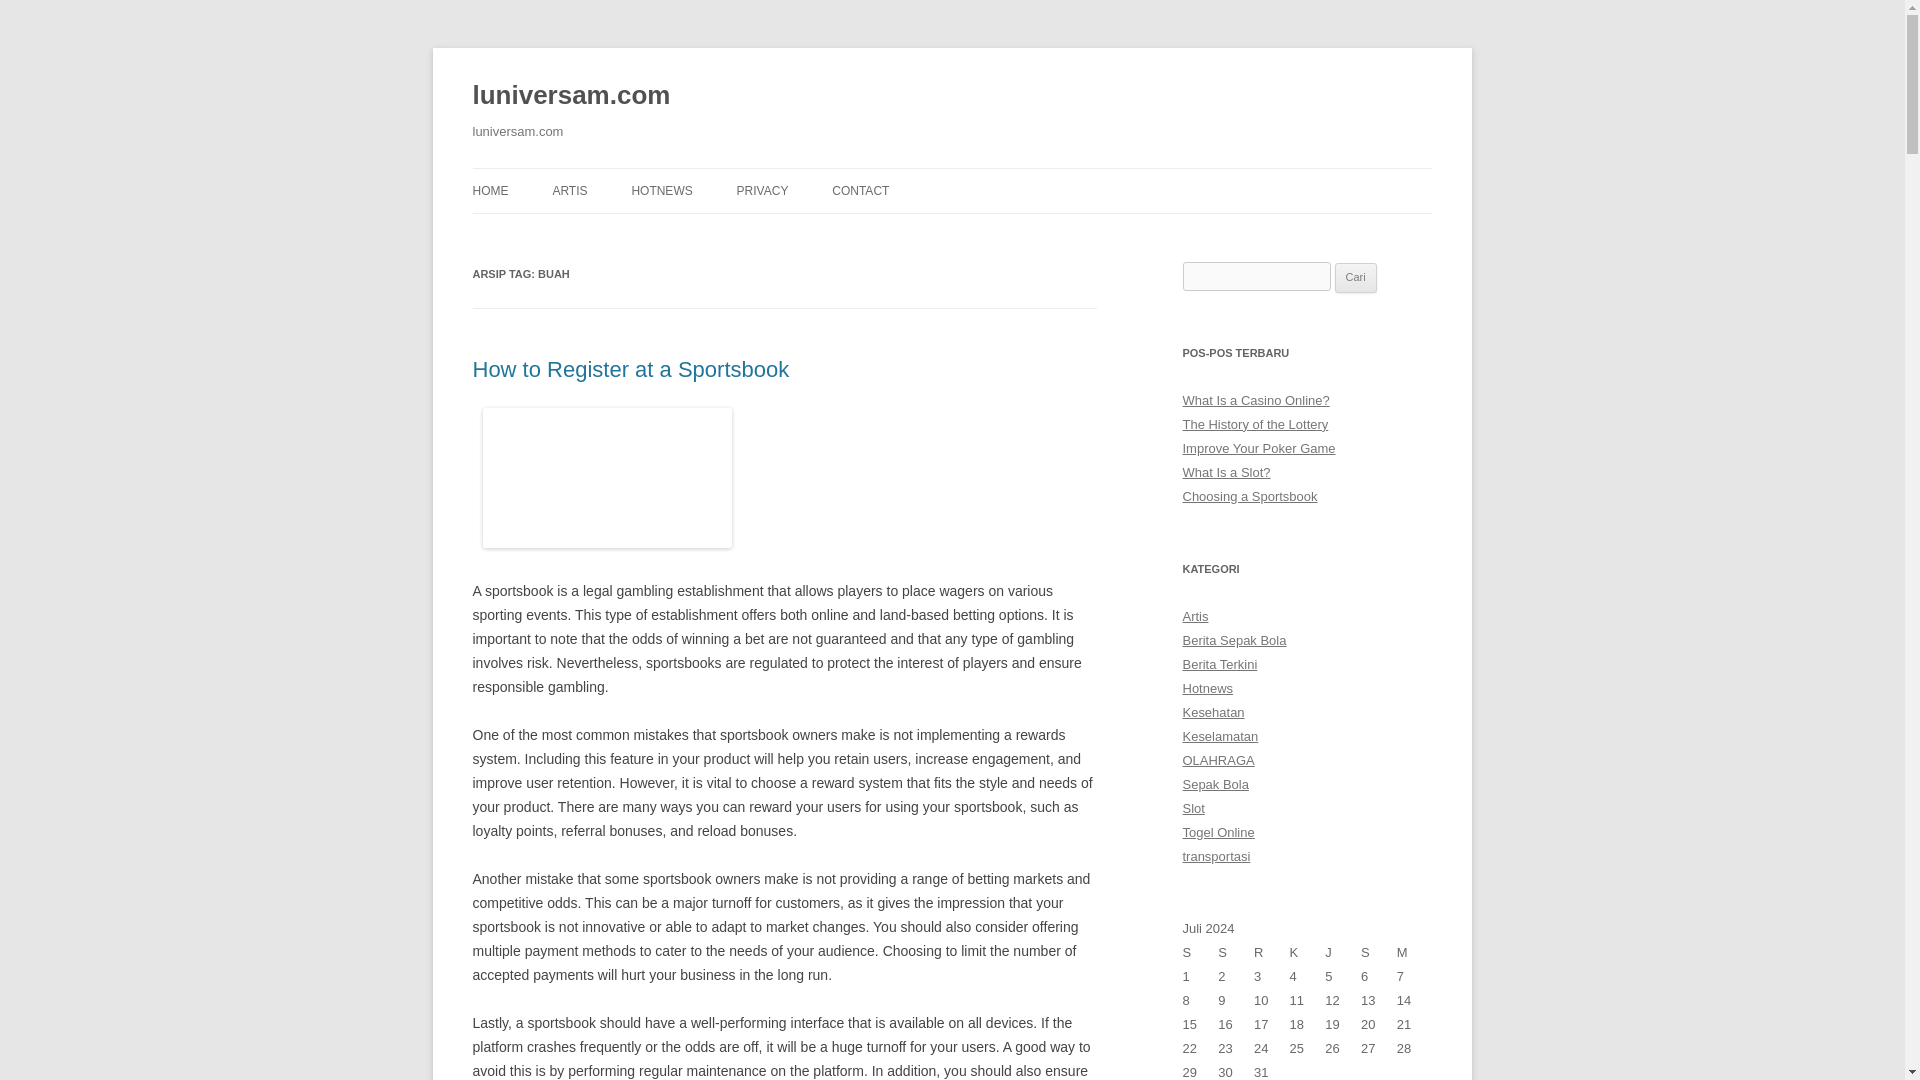 The image size is (1920, 1080). I want to click on Rabu, so click(1272, 952).